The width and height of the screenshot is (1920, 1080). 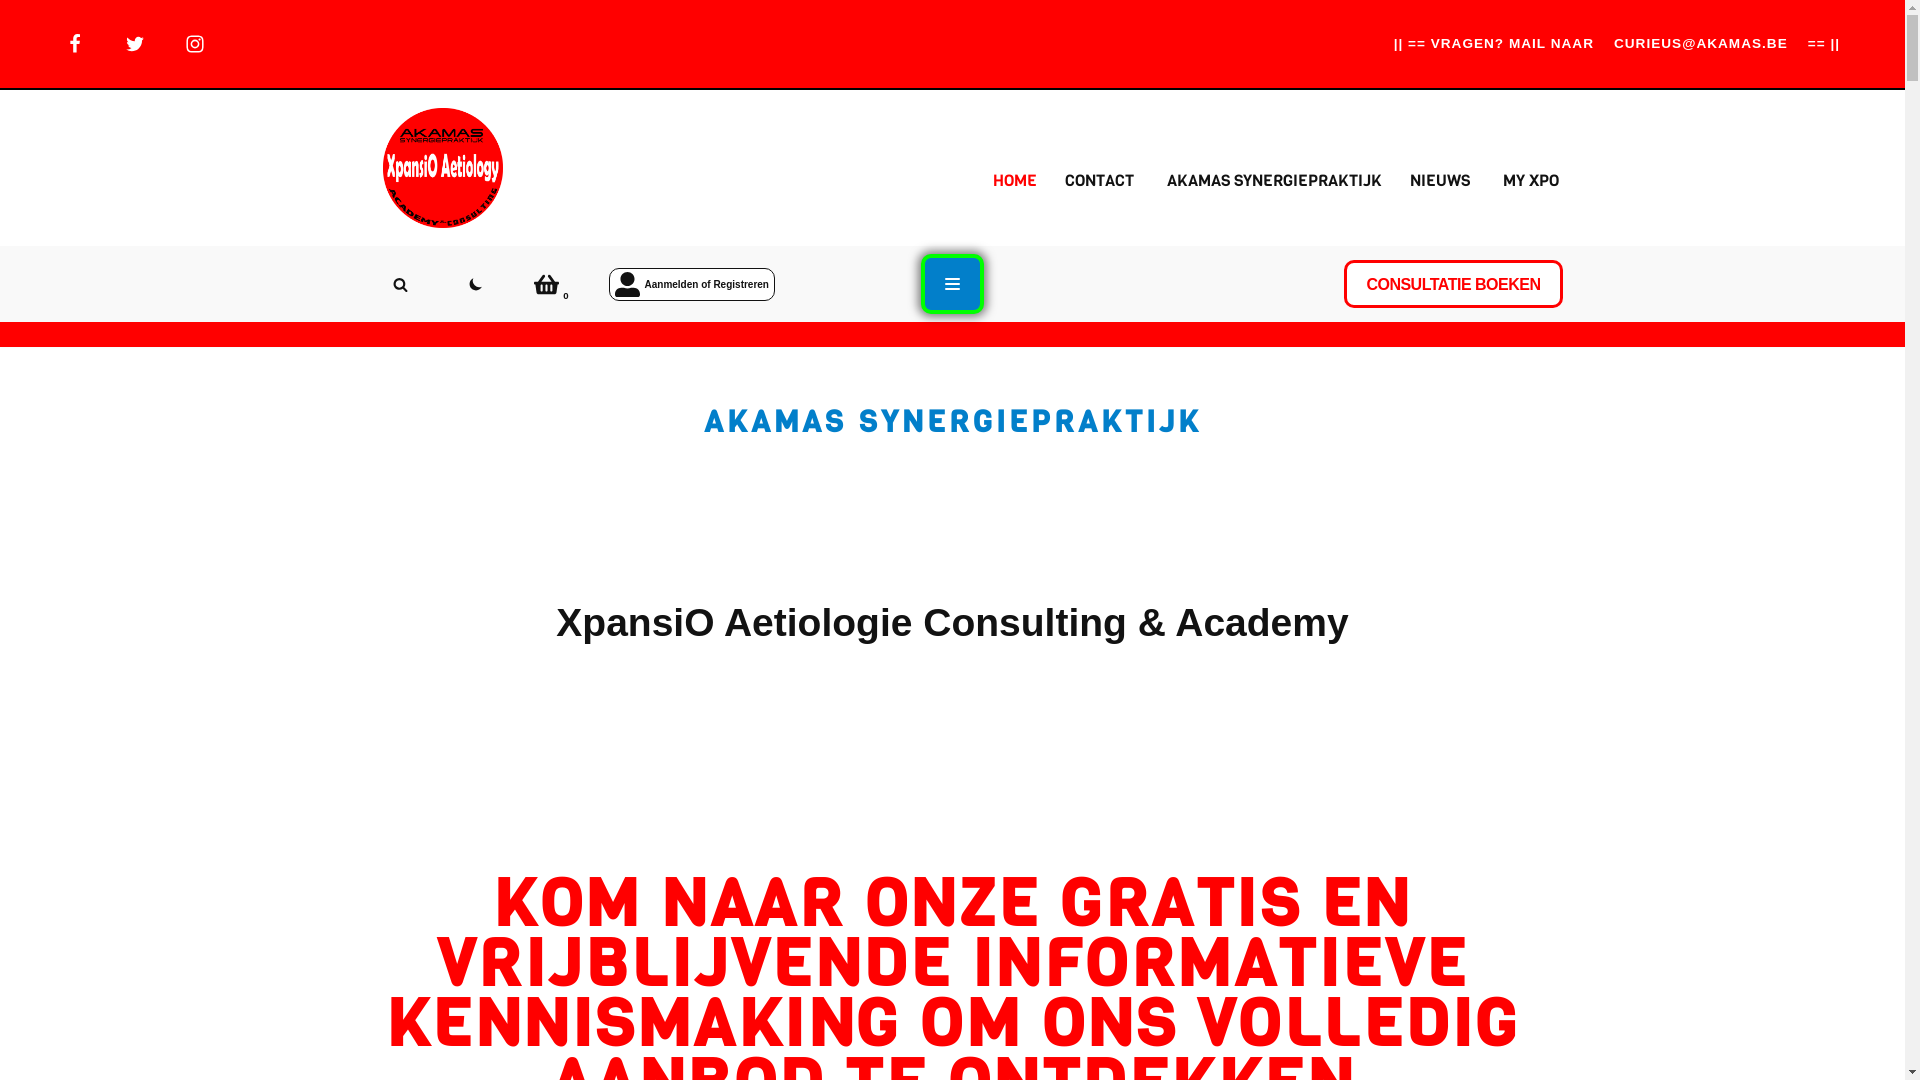 I want to click on Instagram, so click(x=195, y=44).